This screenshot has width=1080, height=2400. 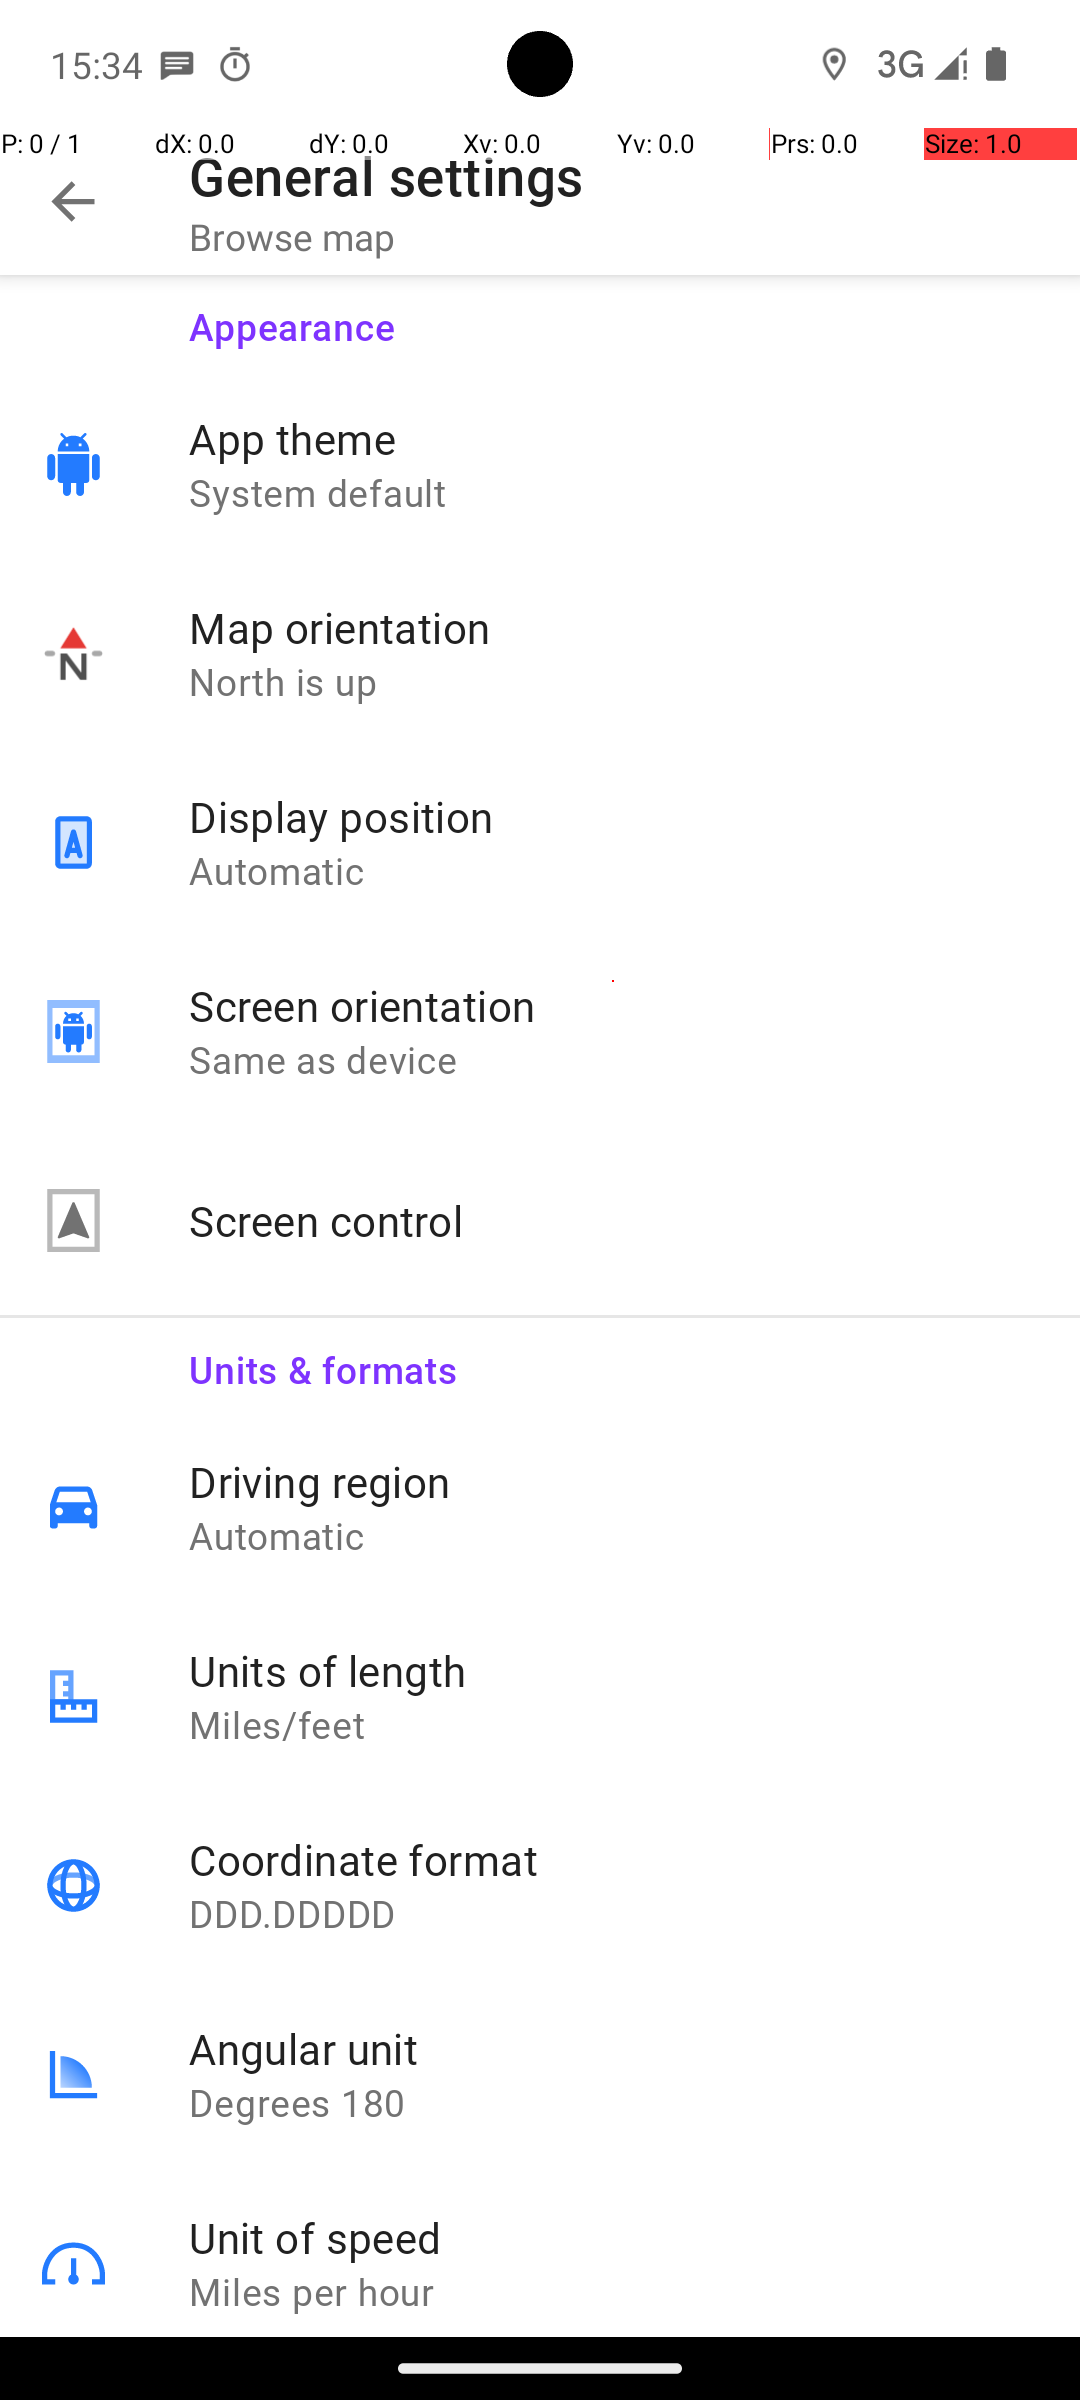 What do you see at coordinates (614, 2102) in the screenshot?
I see `Degrees 180` at bounding box center [614, 2102].